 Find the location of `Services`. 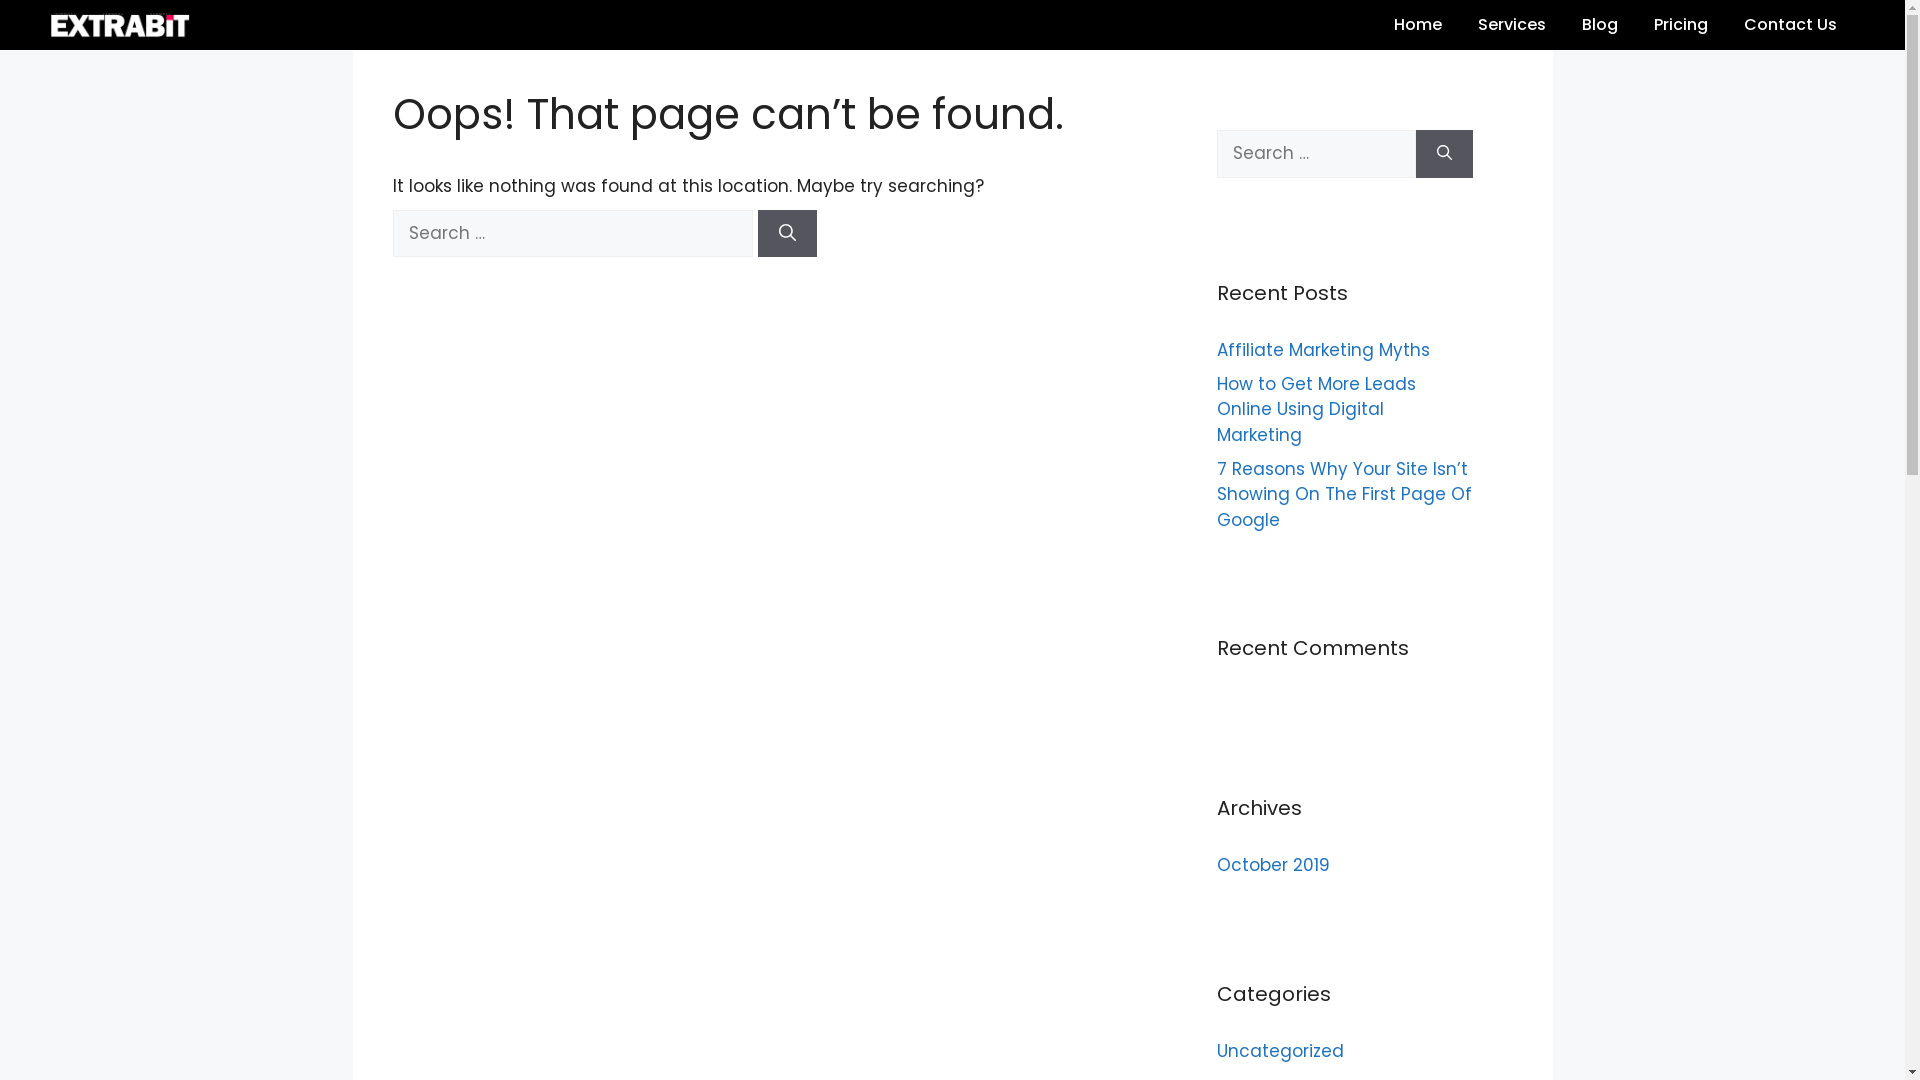

Services is located at coordinates (1512, 25).